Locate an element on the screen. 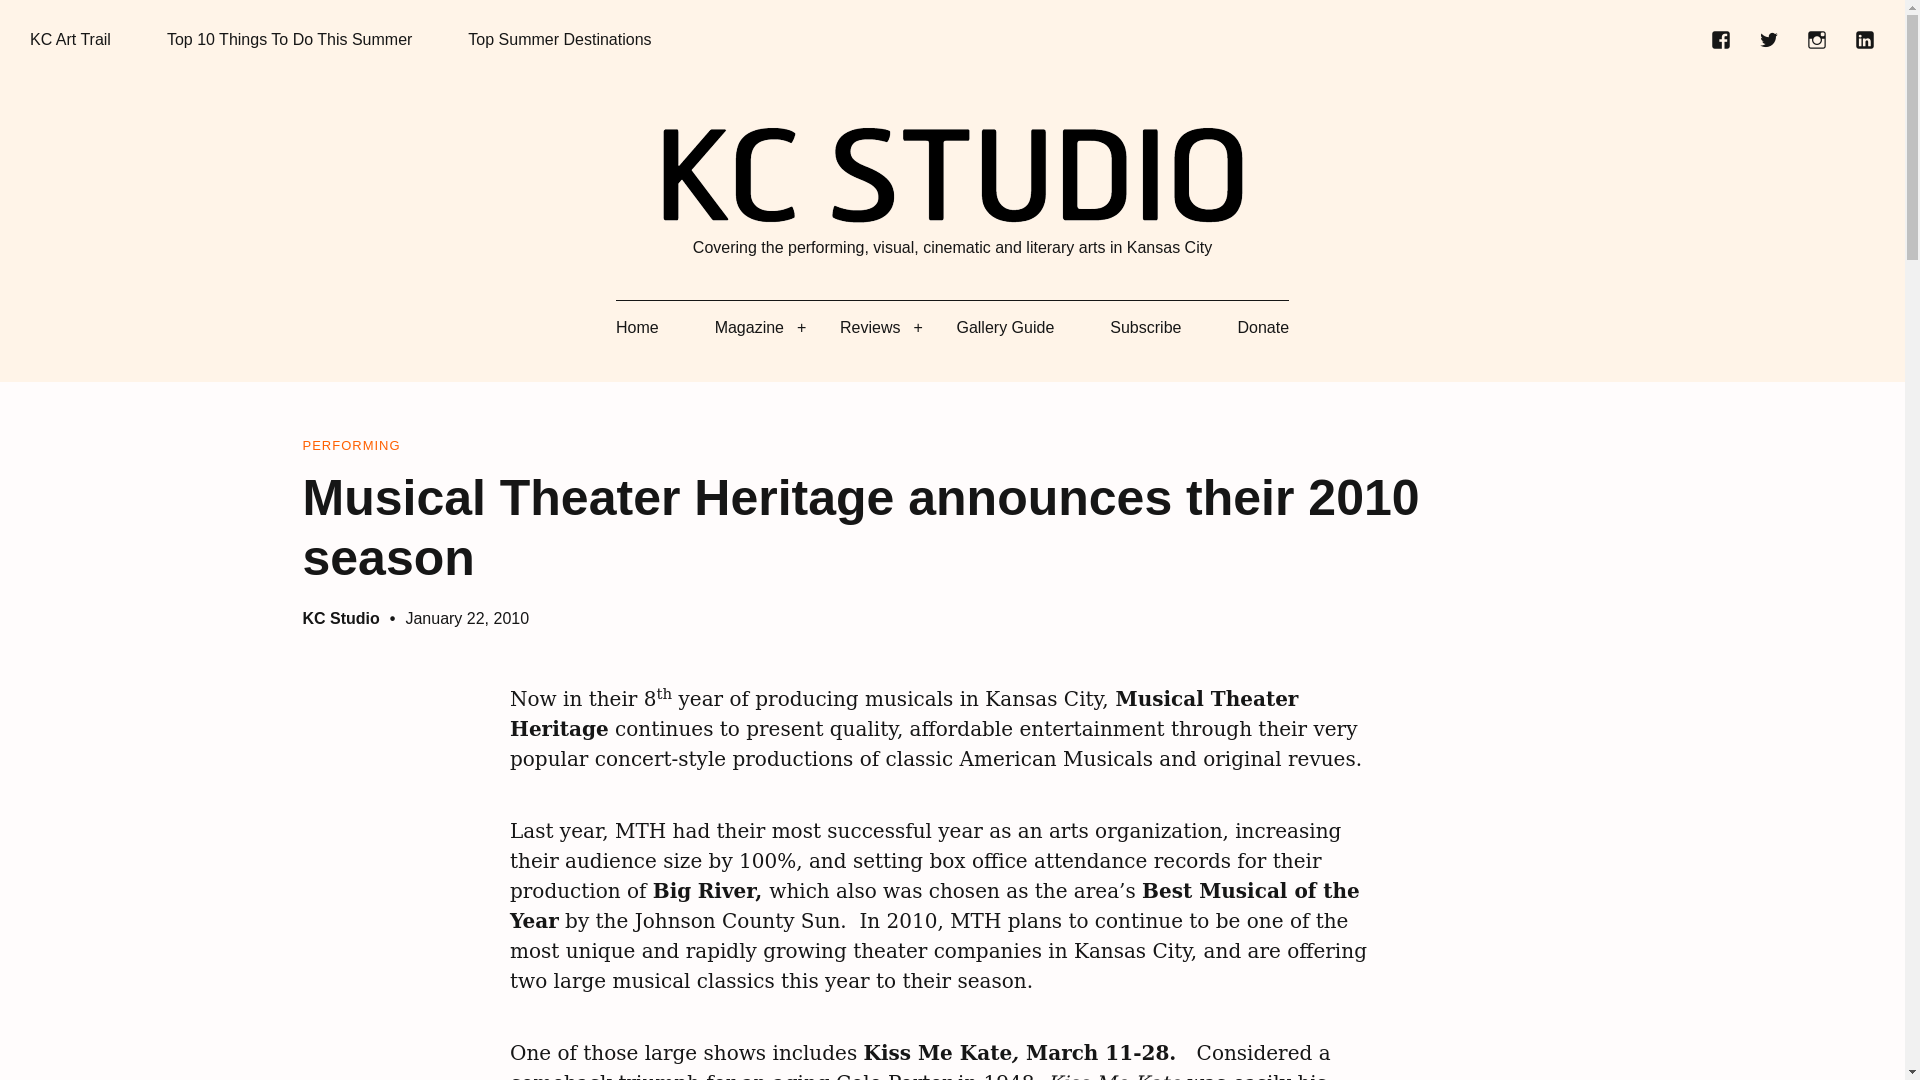 The width and height of the screenshot is (1920, 1080). Home is located at coordinates (637, 328).